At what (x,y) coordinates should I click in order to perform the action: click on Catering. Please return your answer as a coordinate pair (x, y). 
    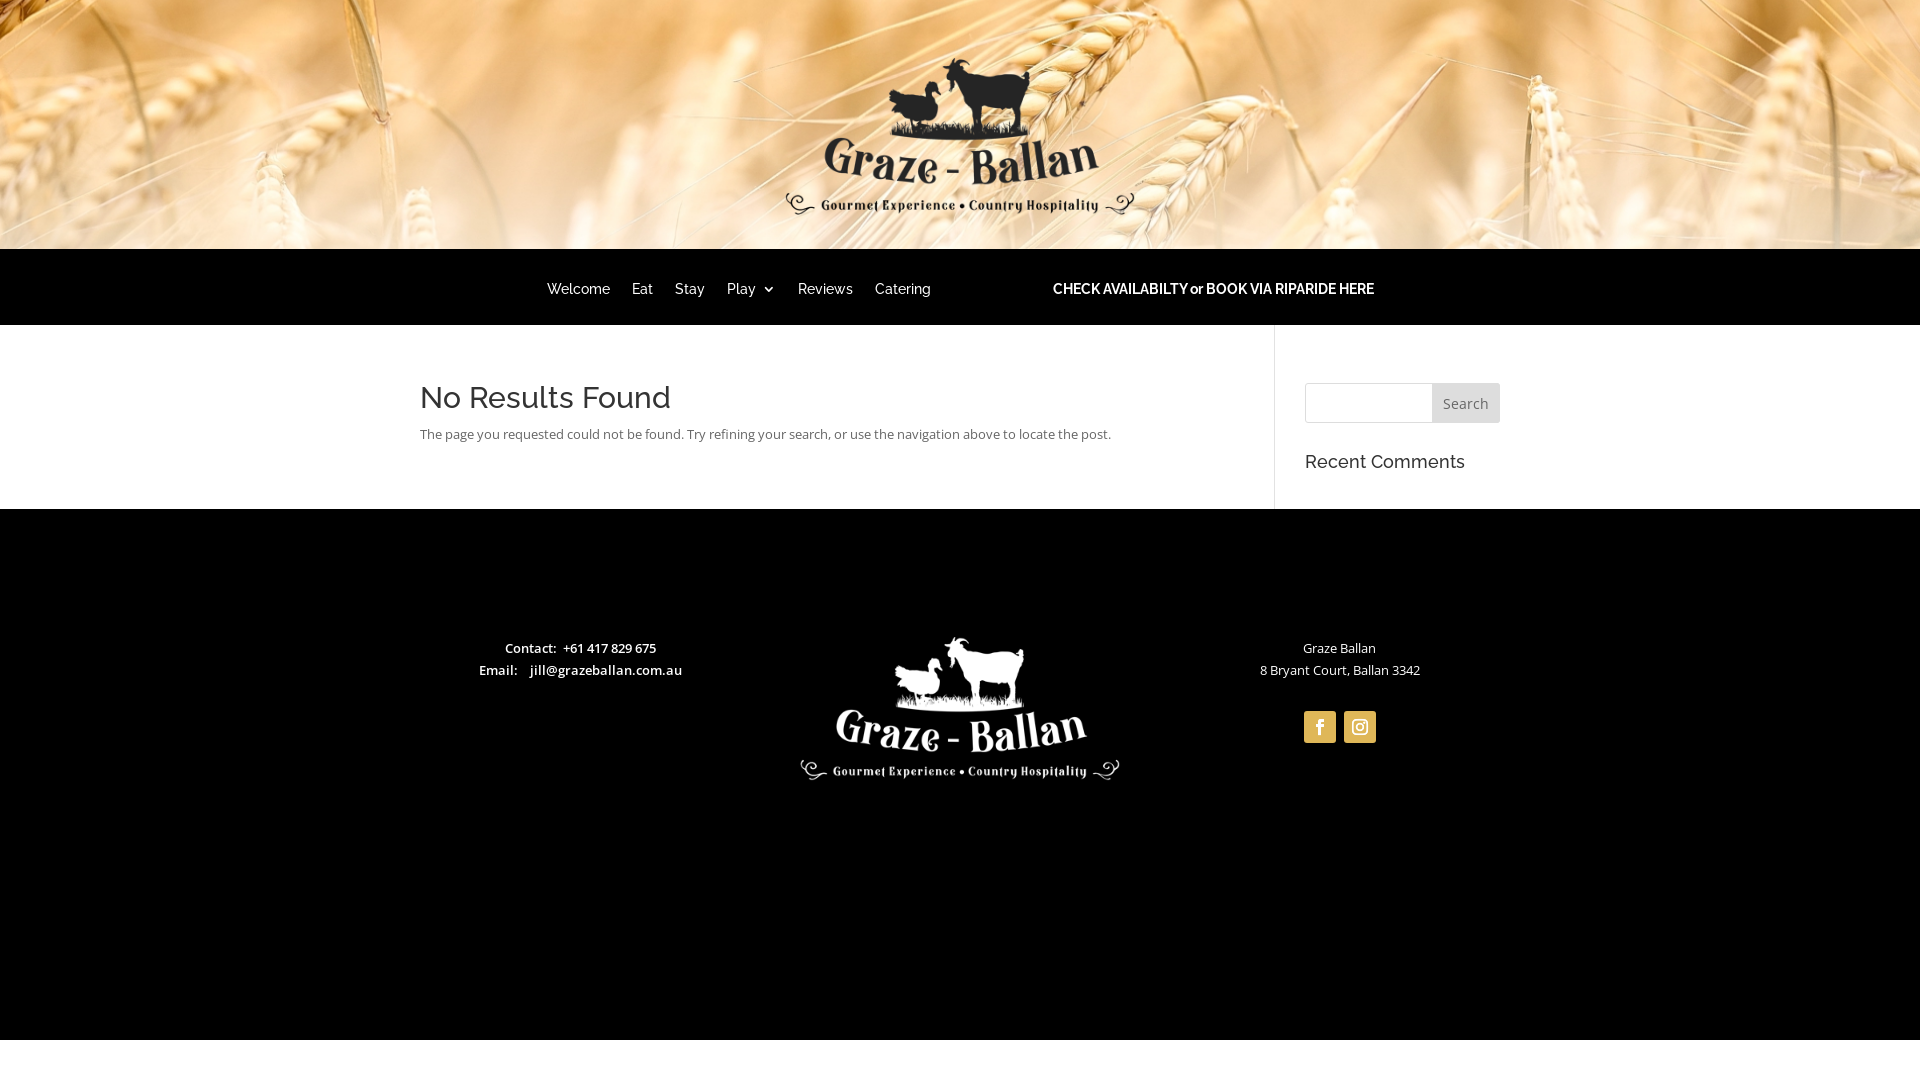
    Looking at the image, I should click on (902, 304).